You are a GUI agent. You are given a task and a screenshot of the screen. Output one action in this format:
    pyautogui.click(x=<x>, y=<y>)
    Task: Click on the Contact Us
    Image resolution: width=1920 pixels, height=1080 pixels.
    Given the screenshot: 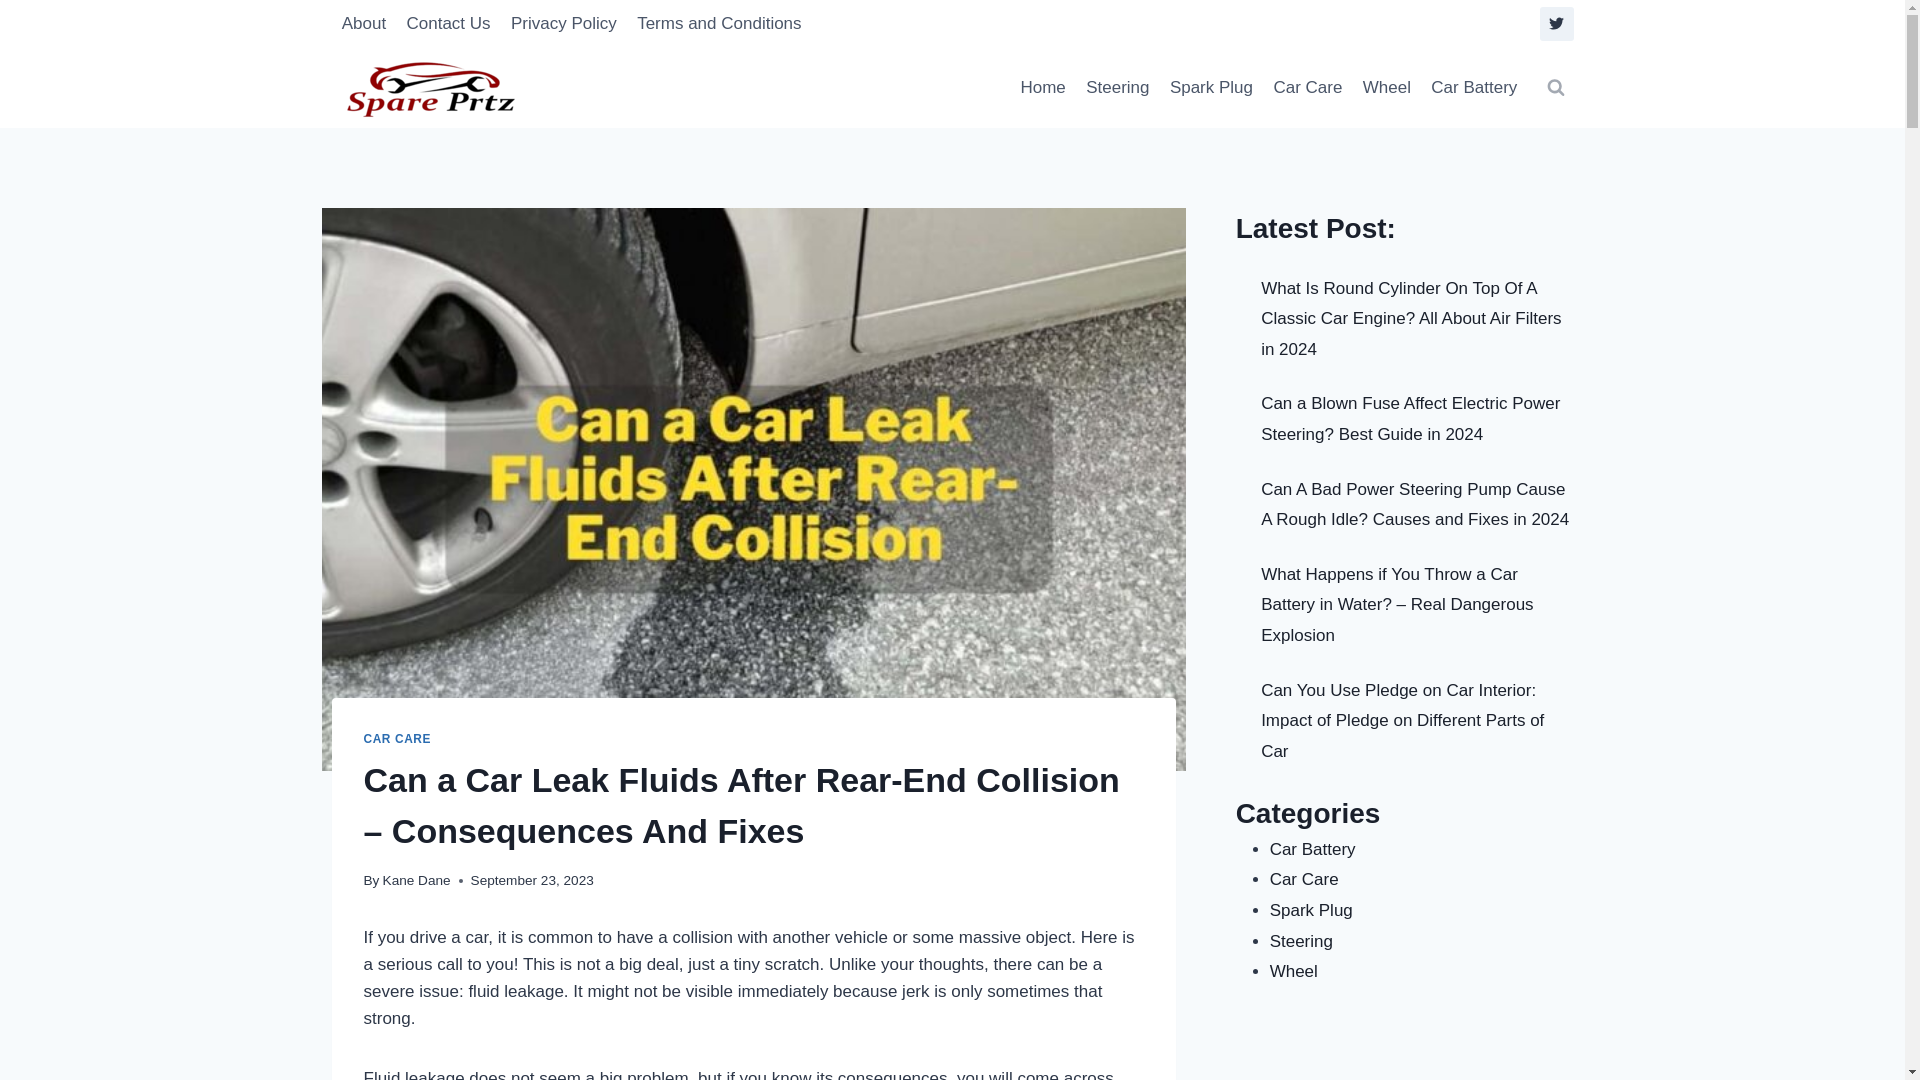 What is the action you would take?
    pyautogui.click(x=447, y=24)
    